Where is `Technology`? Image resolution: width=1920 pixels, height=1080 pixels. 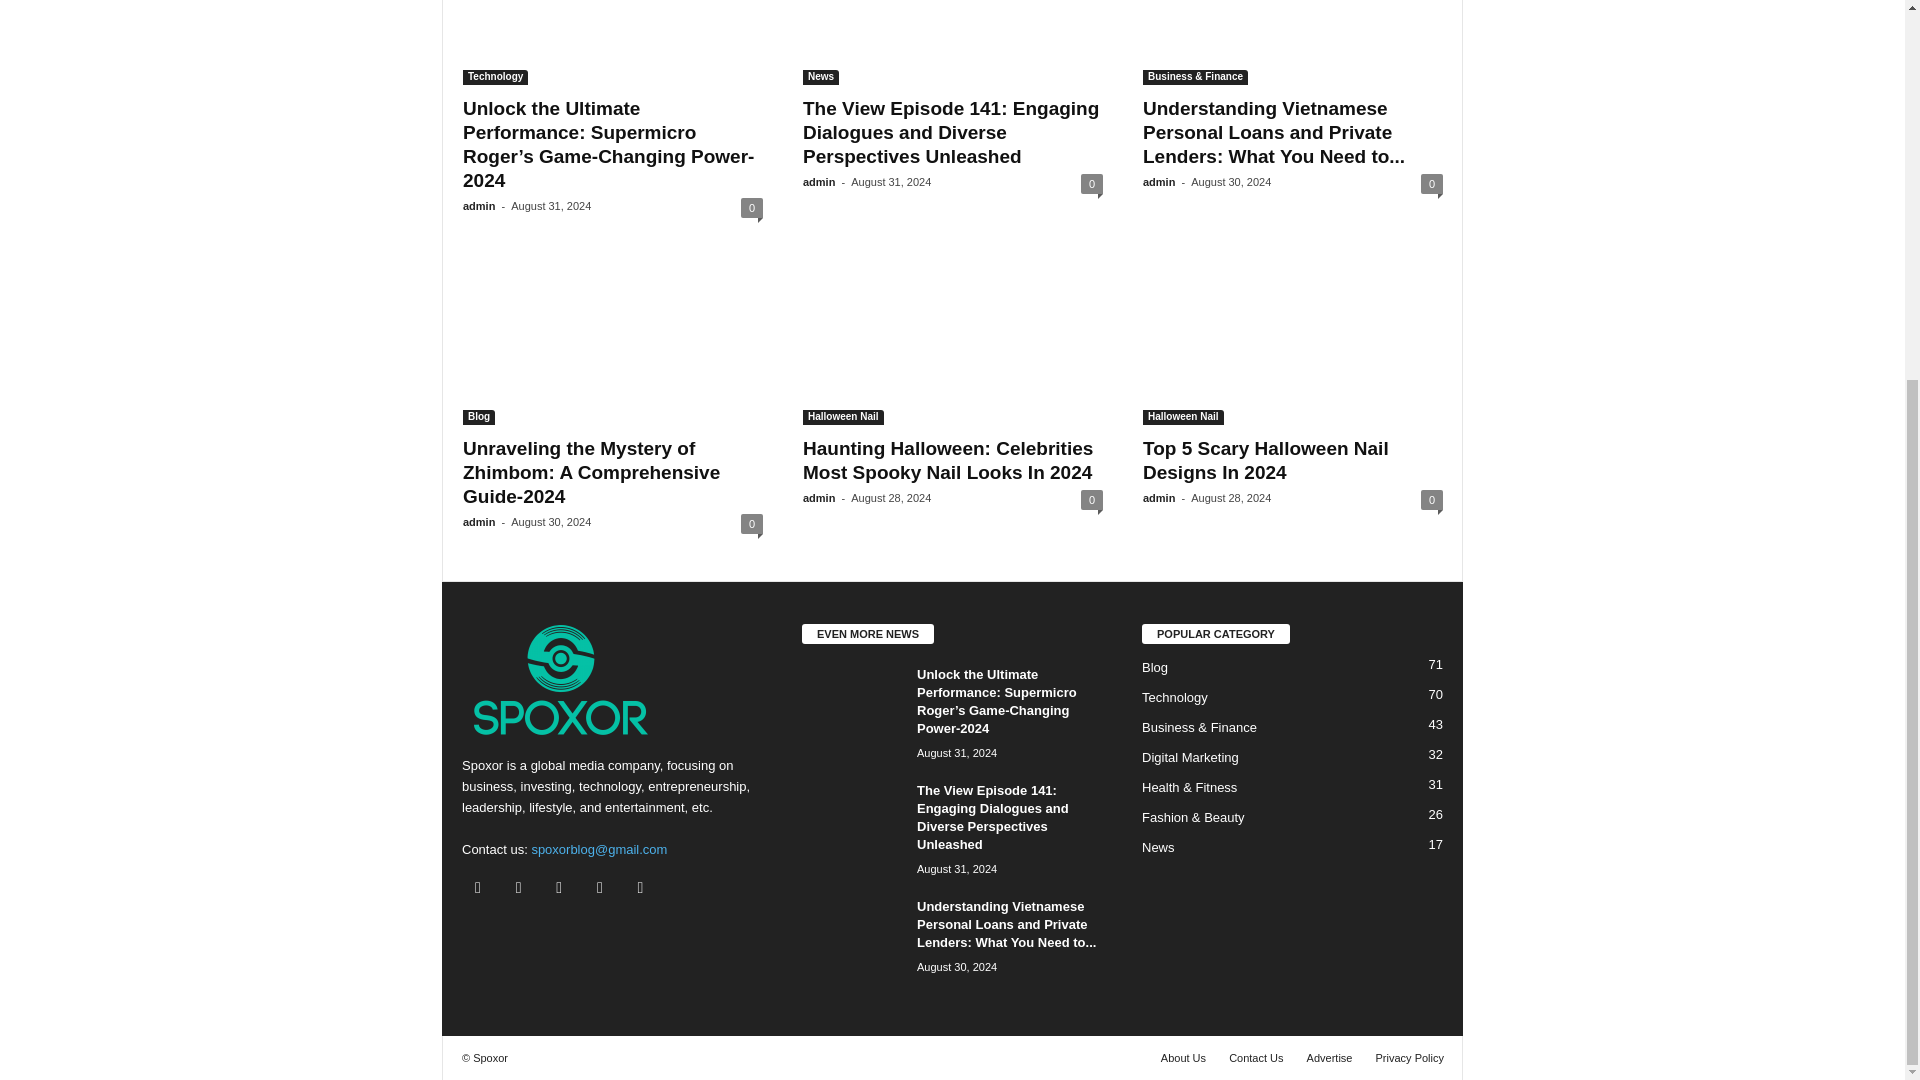 Technology is located at coordinates (495, 78).